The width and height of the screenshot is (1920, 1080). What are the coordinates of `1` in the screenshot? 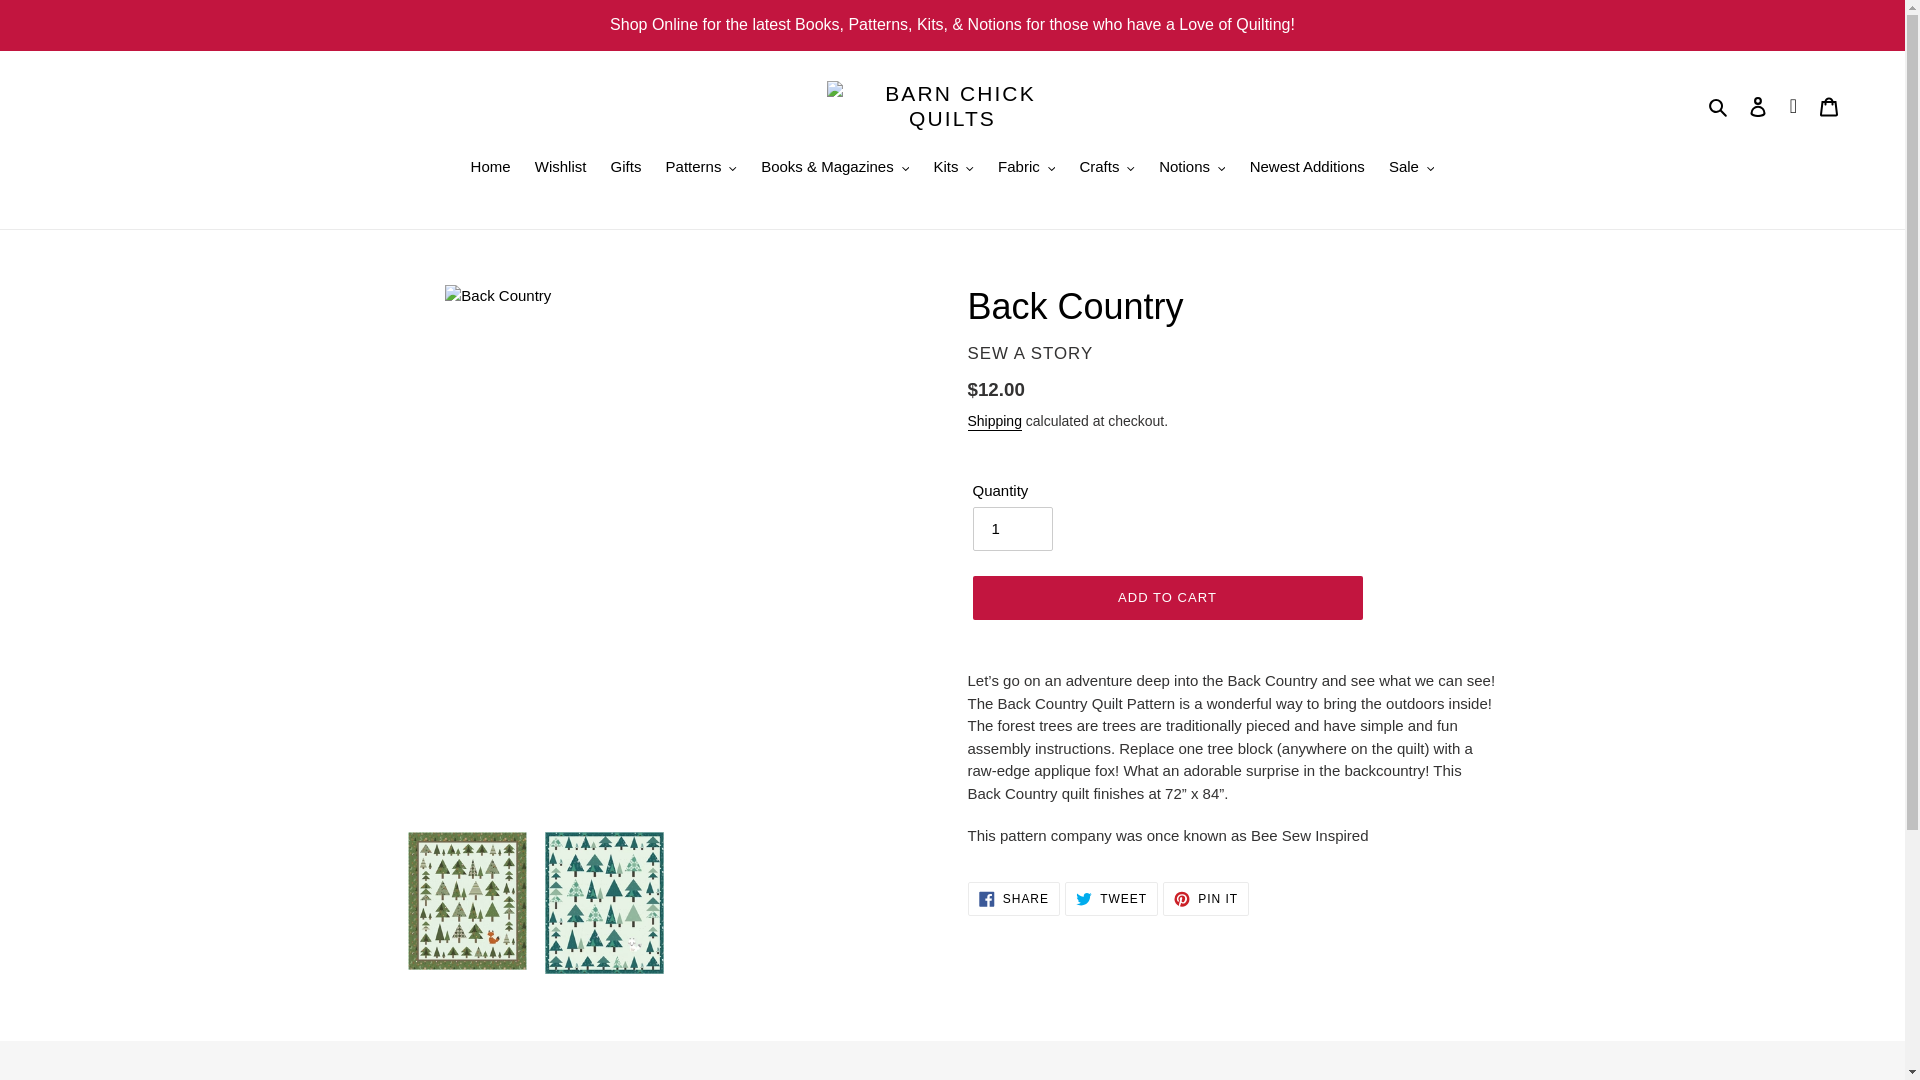 It's located at (1012, 528).